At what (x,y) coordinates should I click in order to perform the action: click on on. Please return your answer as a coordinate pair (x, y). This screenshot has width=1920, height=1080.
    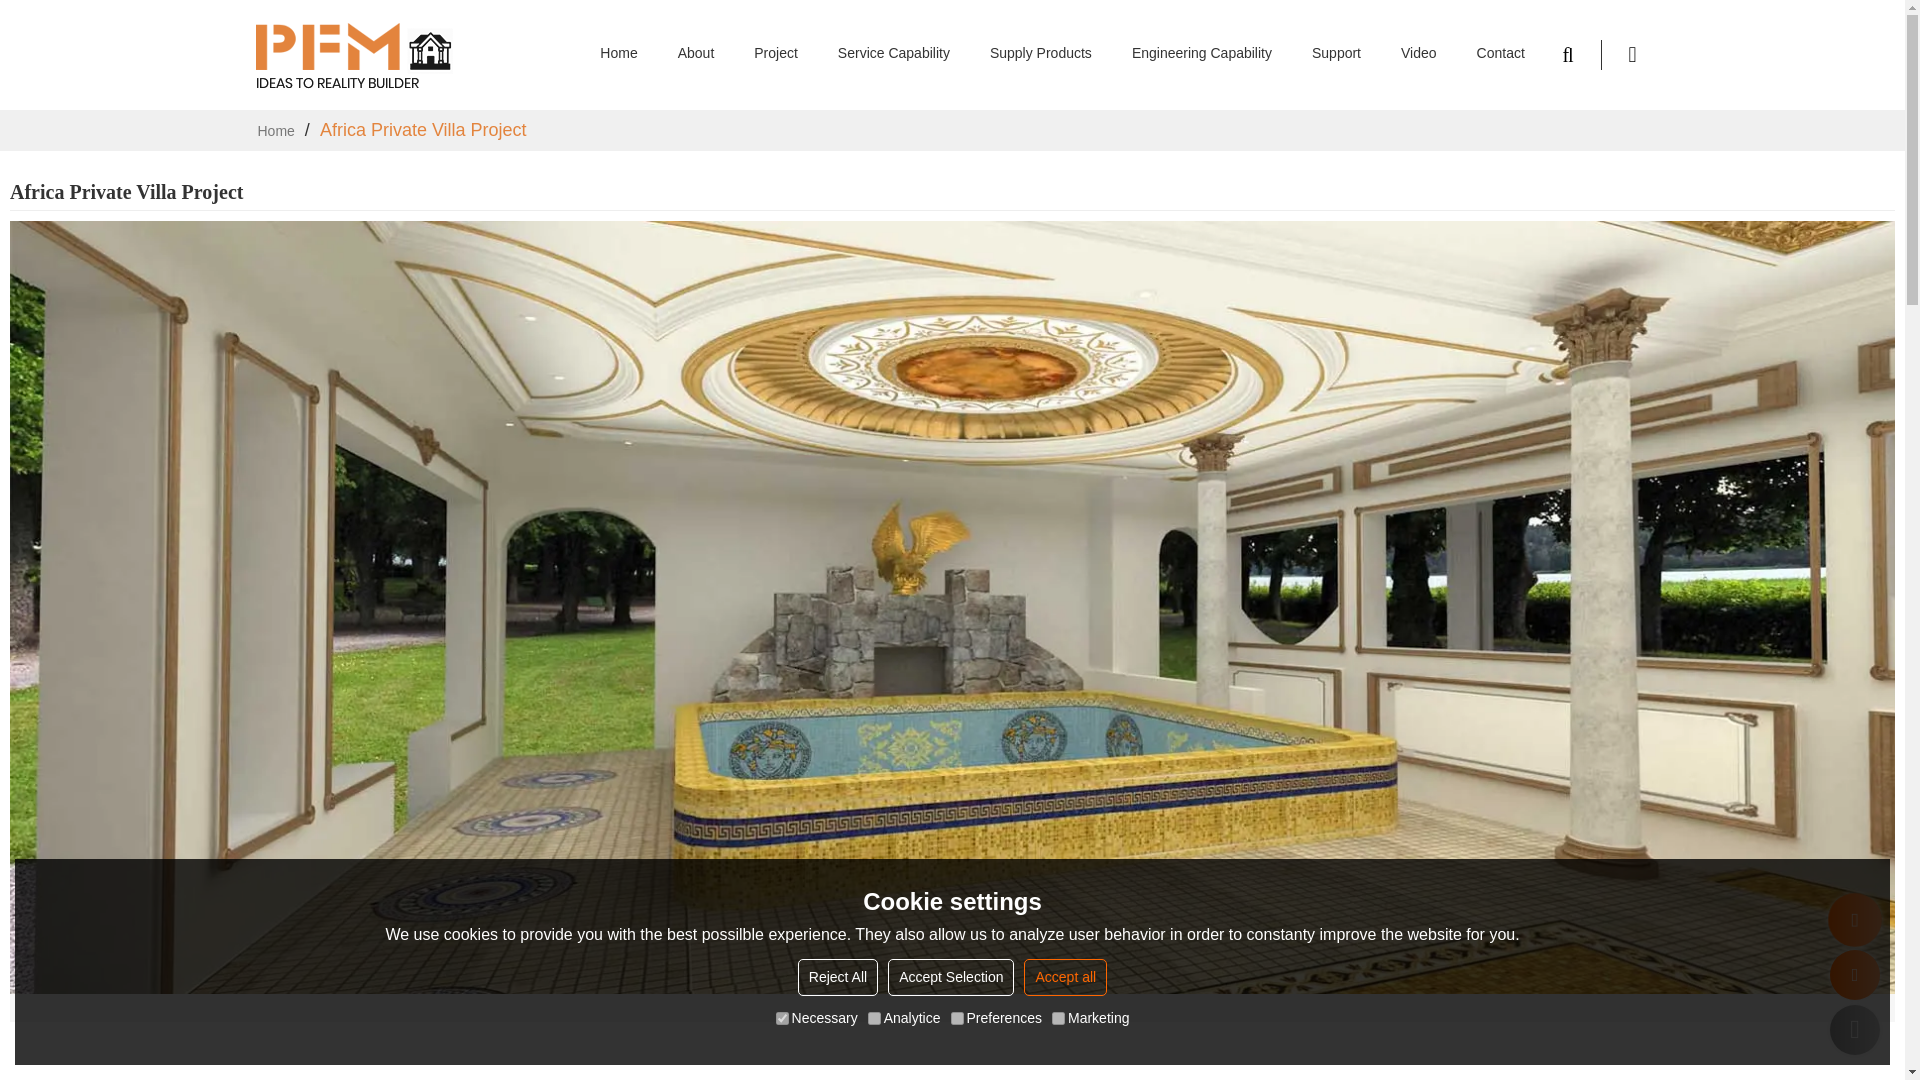
    Looking at the image, I should click on (782, 1018).